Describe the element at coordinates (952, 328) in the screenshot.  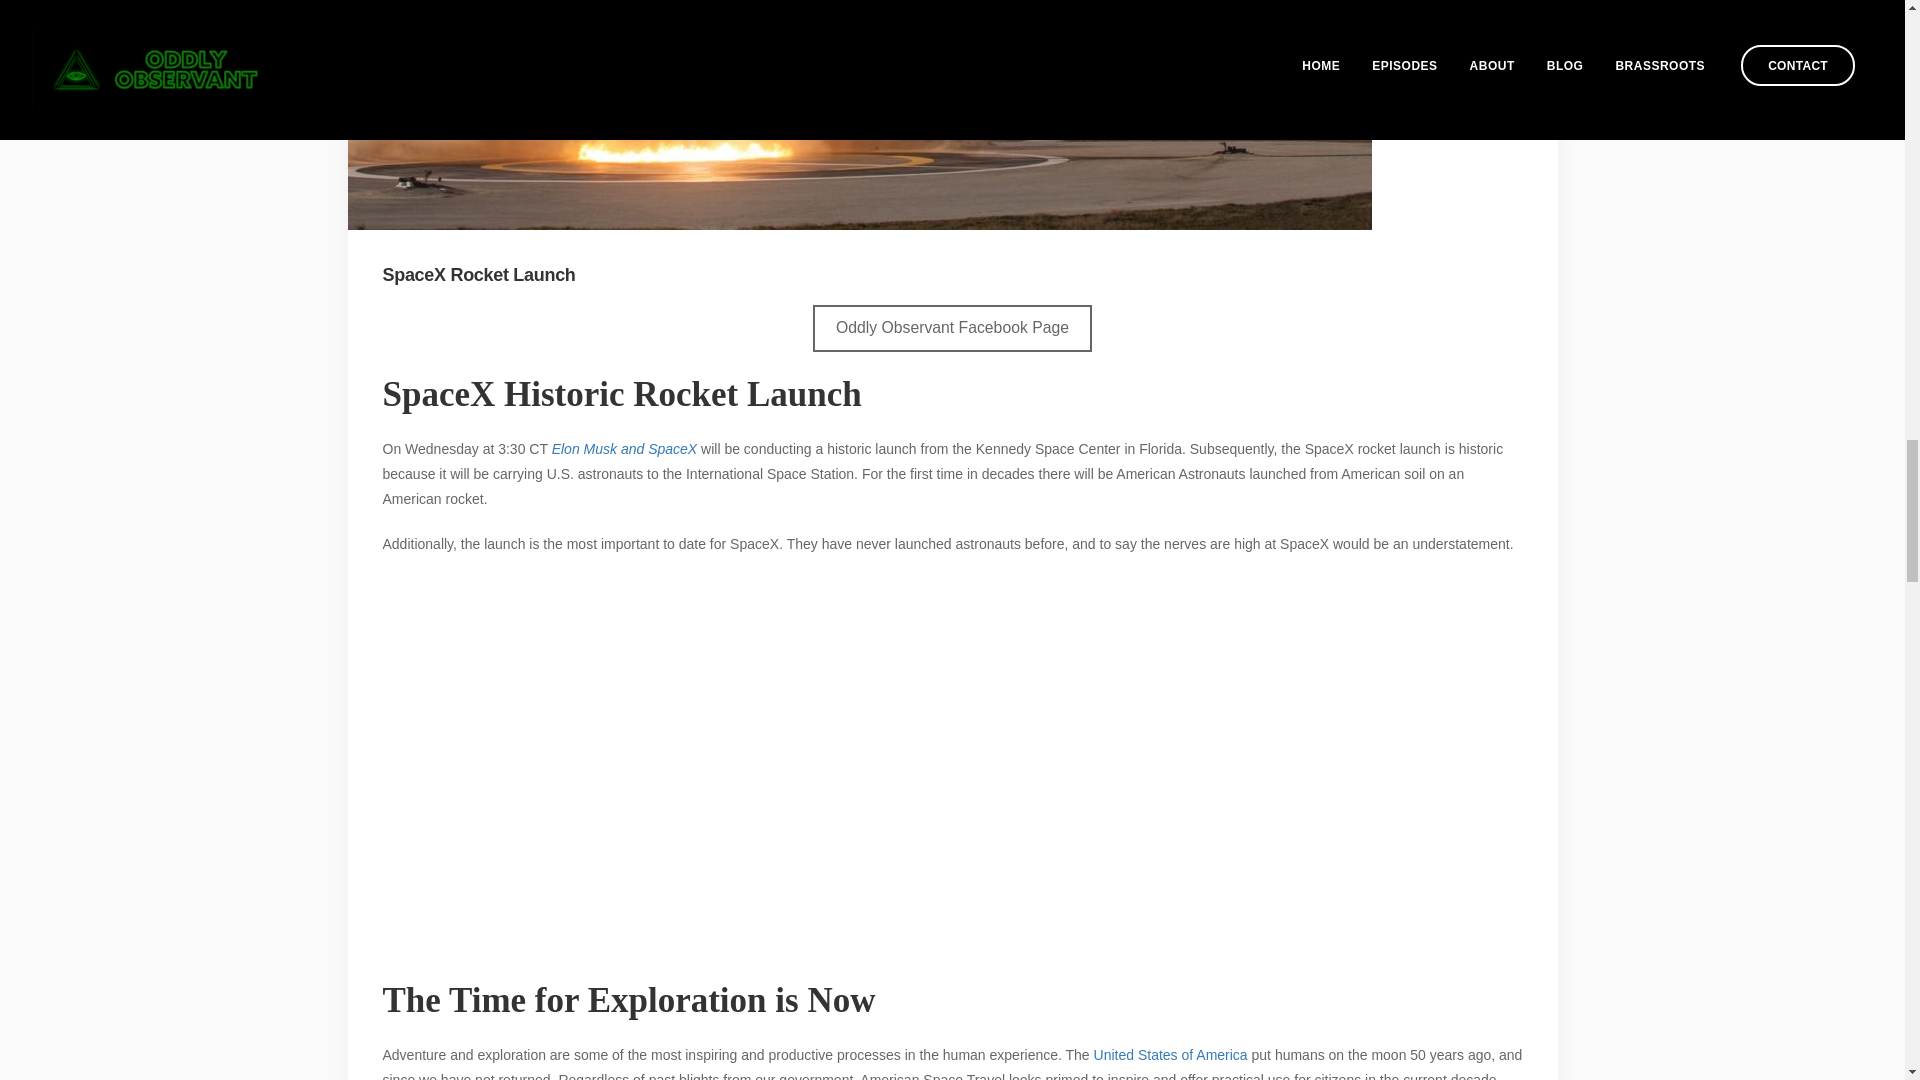
I see `Oddly Observant Facebook Page` at that location.